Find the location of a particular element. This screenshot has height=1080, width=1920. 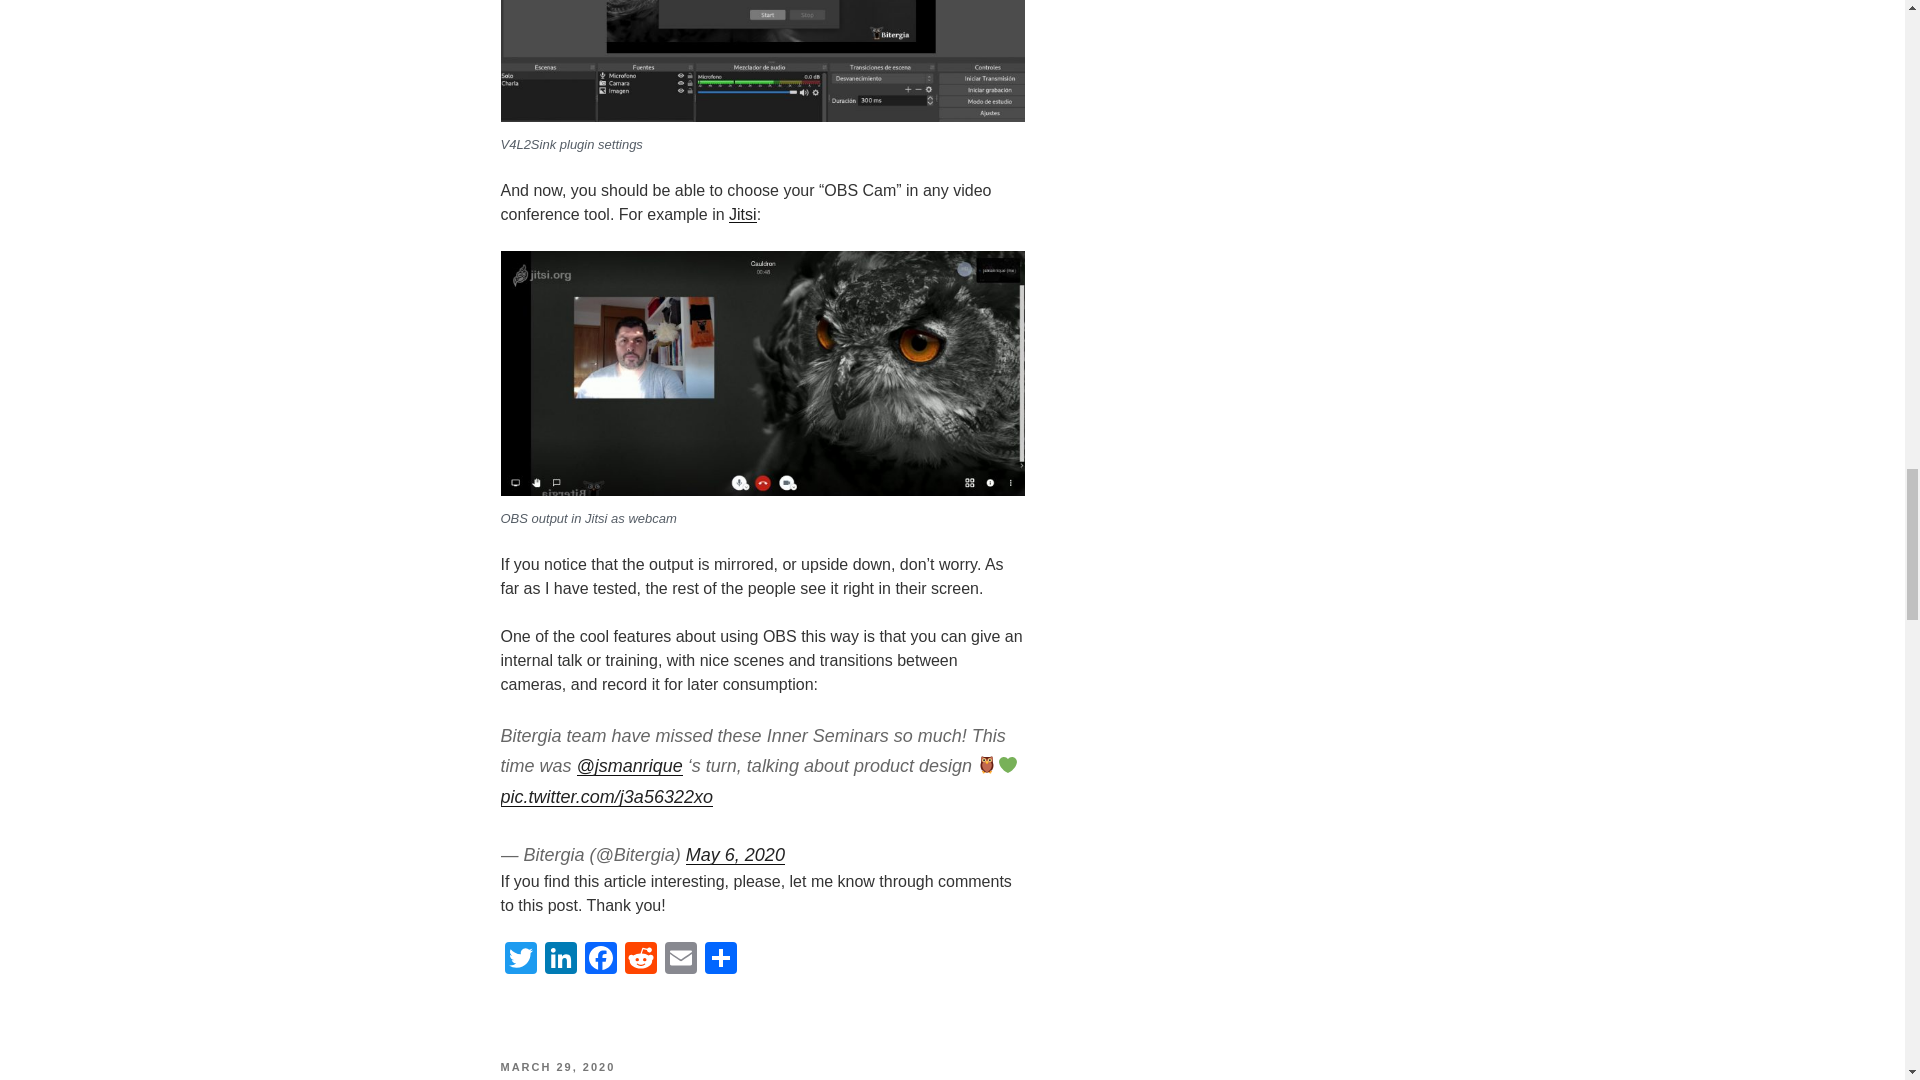

Facebook is located at coordinates (600, 960).